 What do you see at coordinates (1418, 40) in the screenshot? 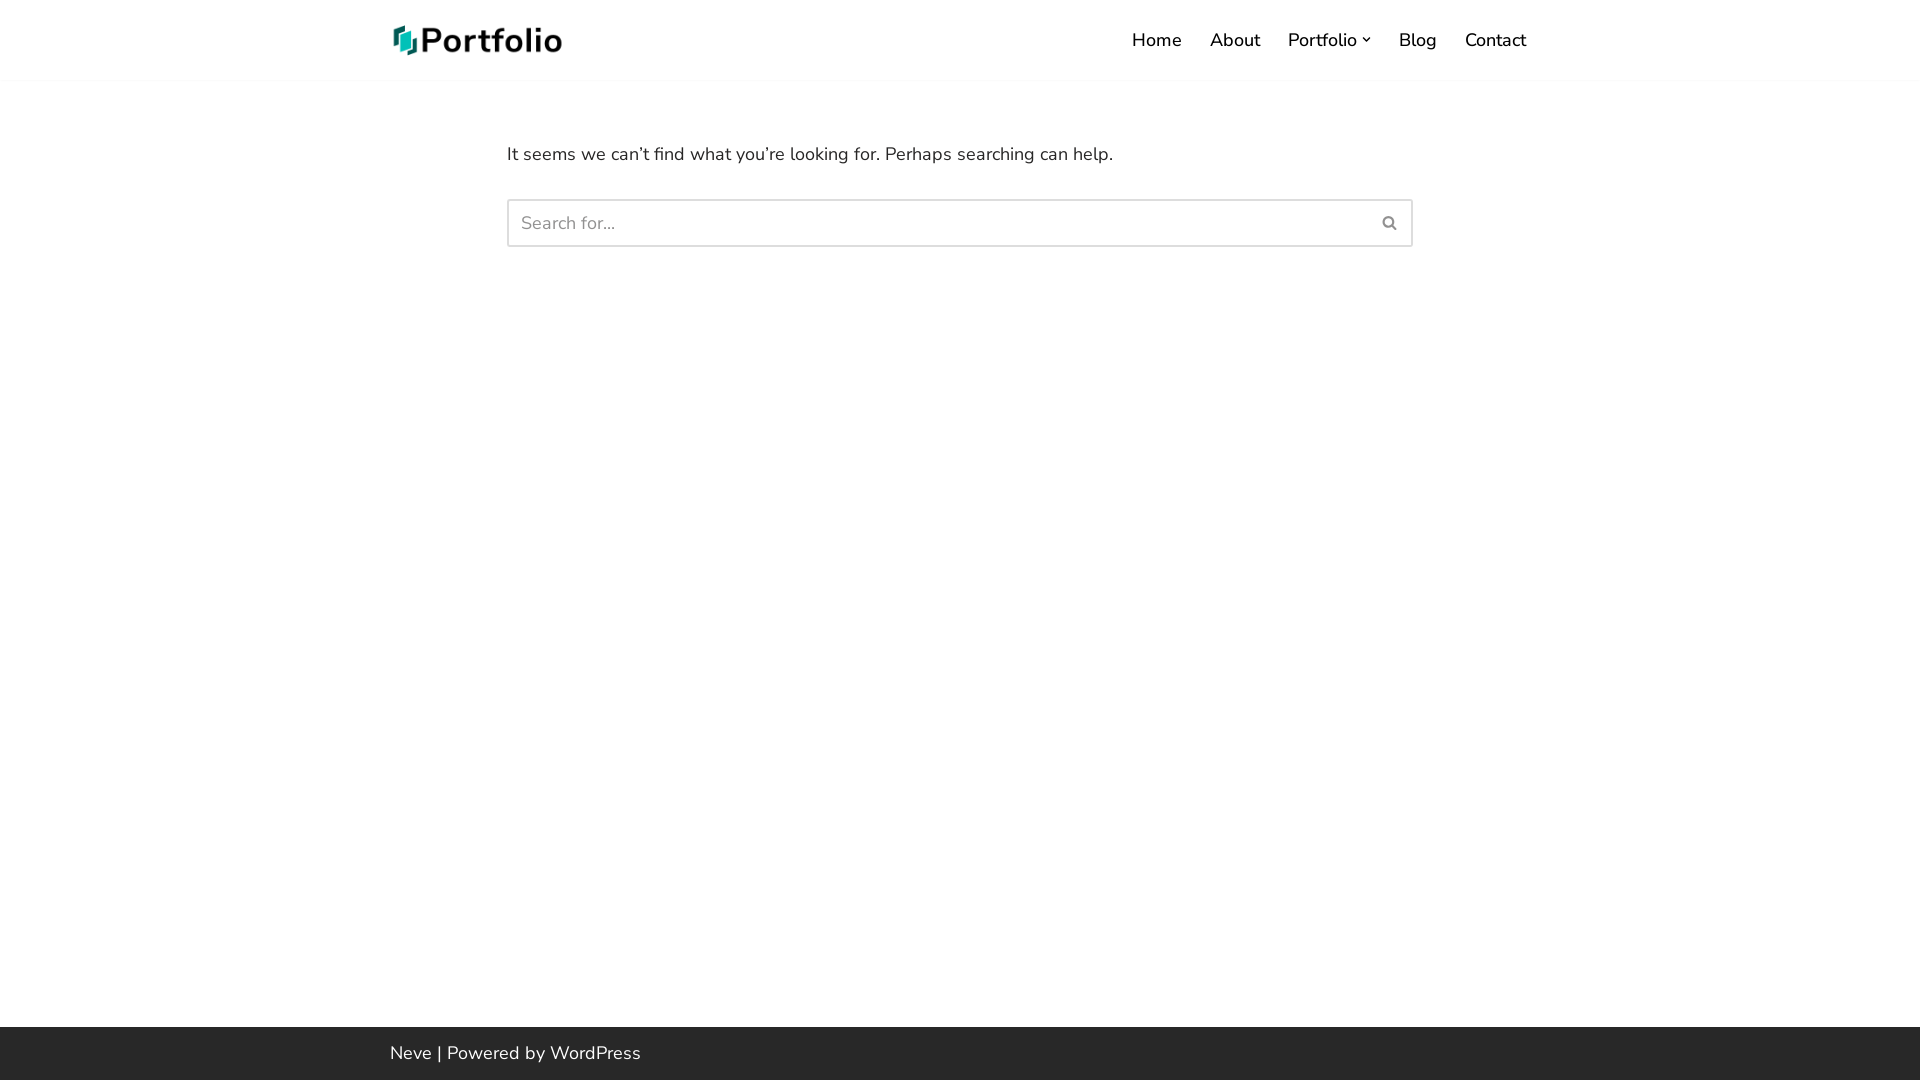
I see `Blog` at bounding box center [1418, 40].